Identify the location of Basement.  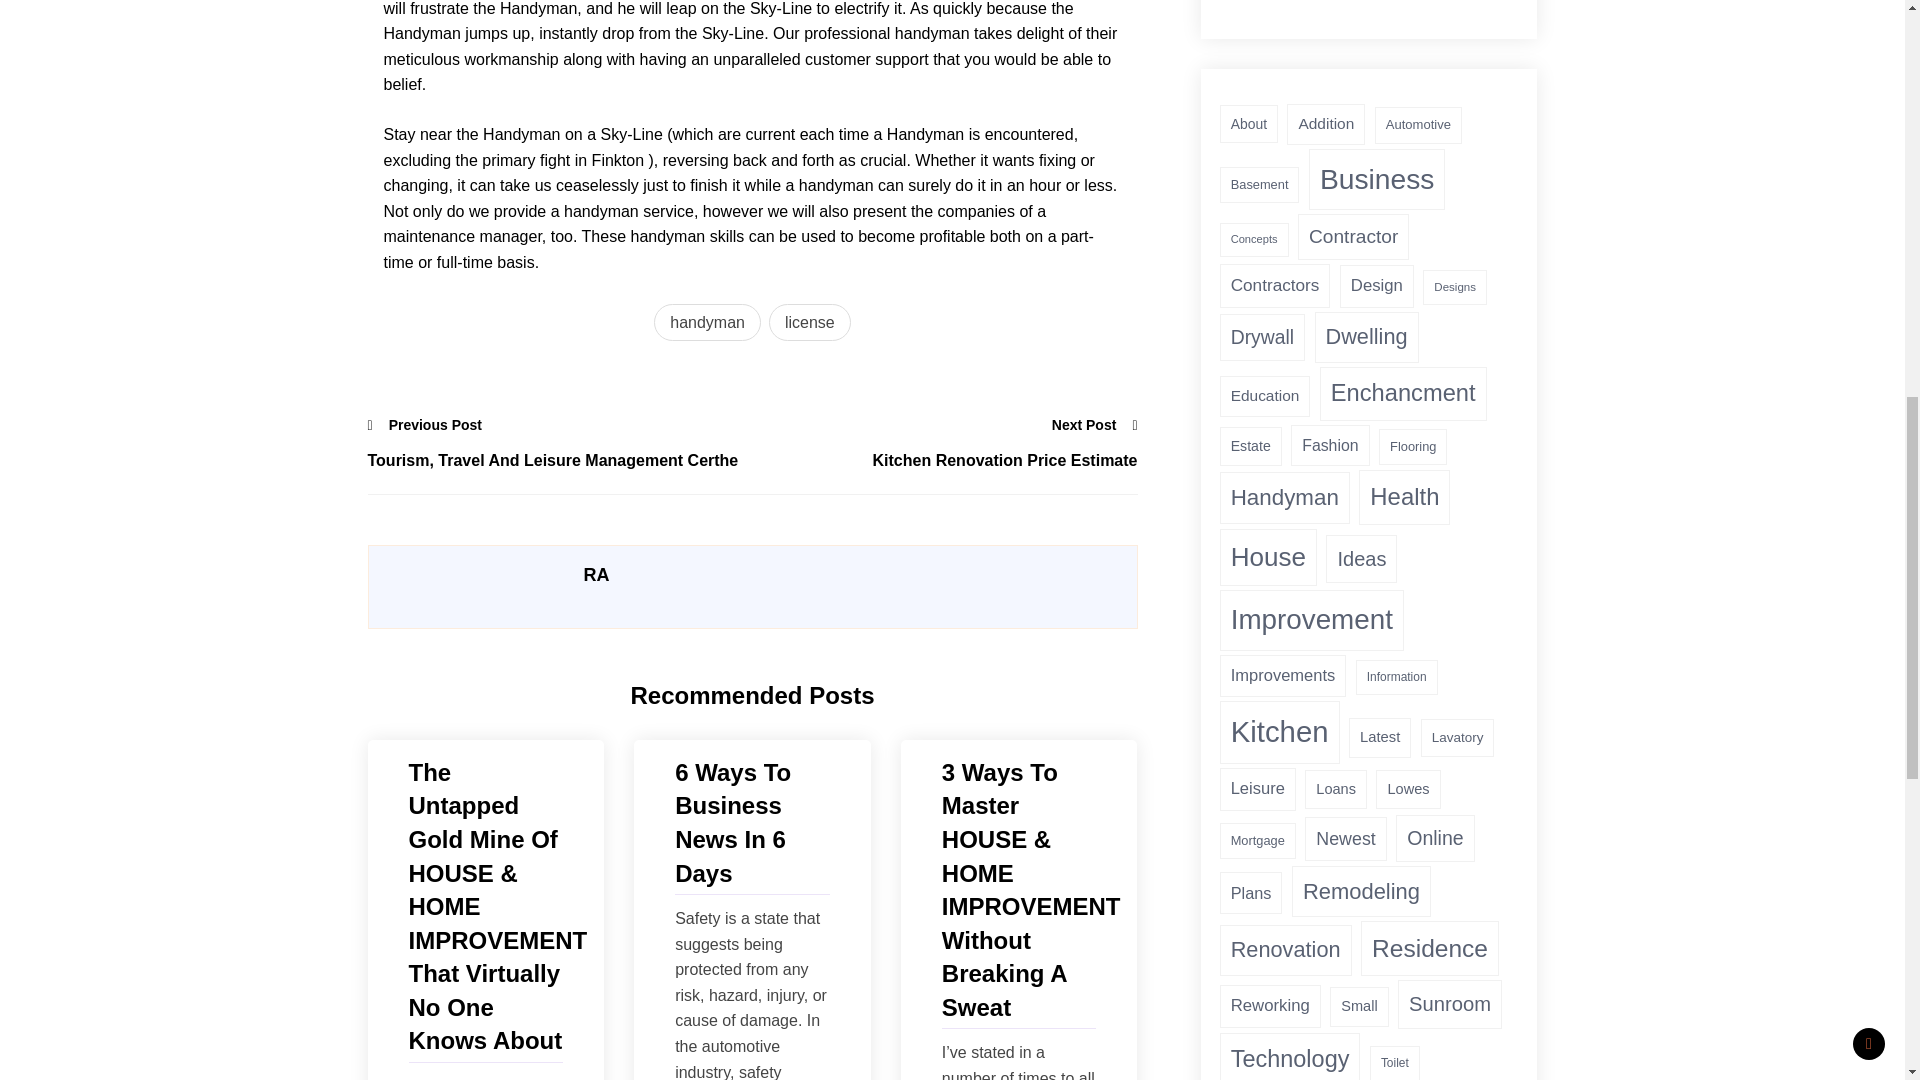
(1259, 186).